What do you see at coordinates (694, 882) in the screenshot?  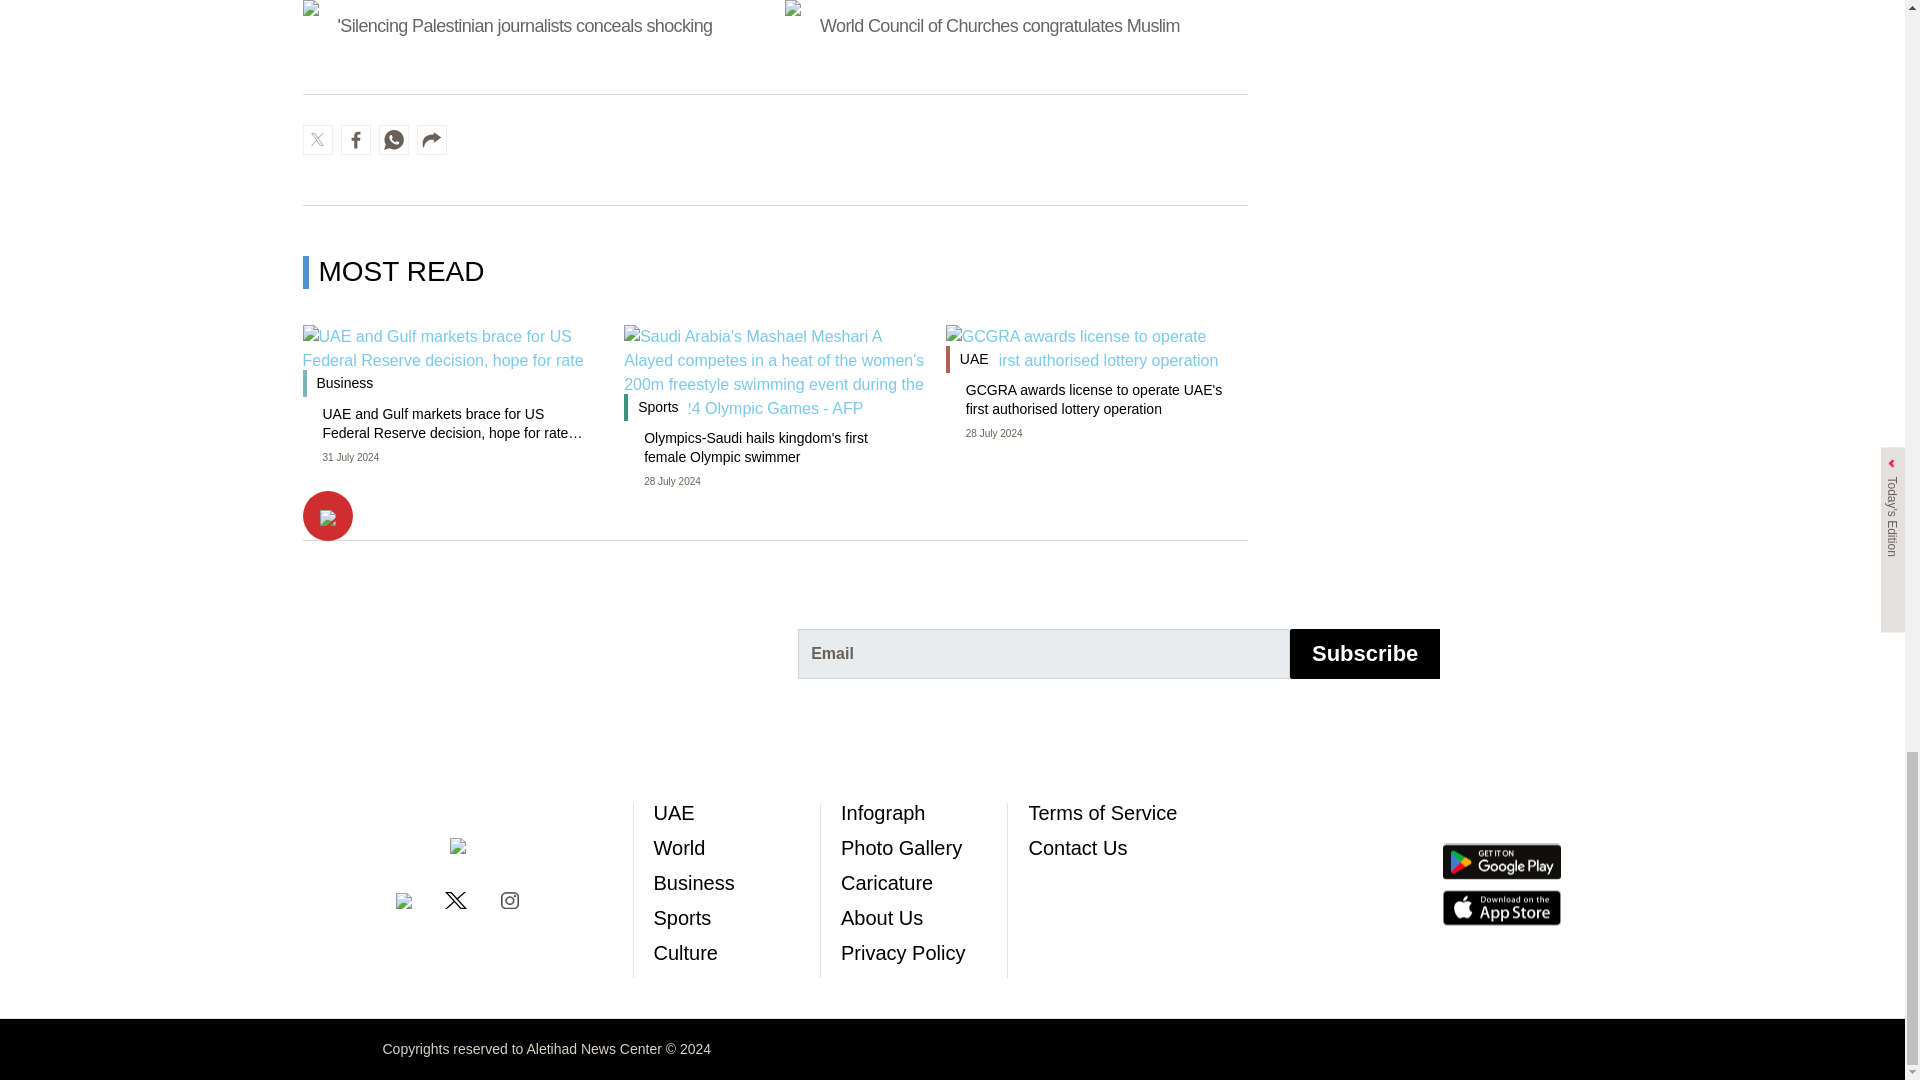 I see `Business` at bounding box center [694, 882].